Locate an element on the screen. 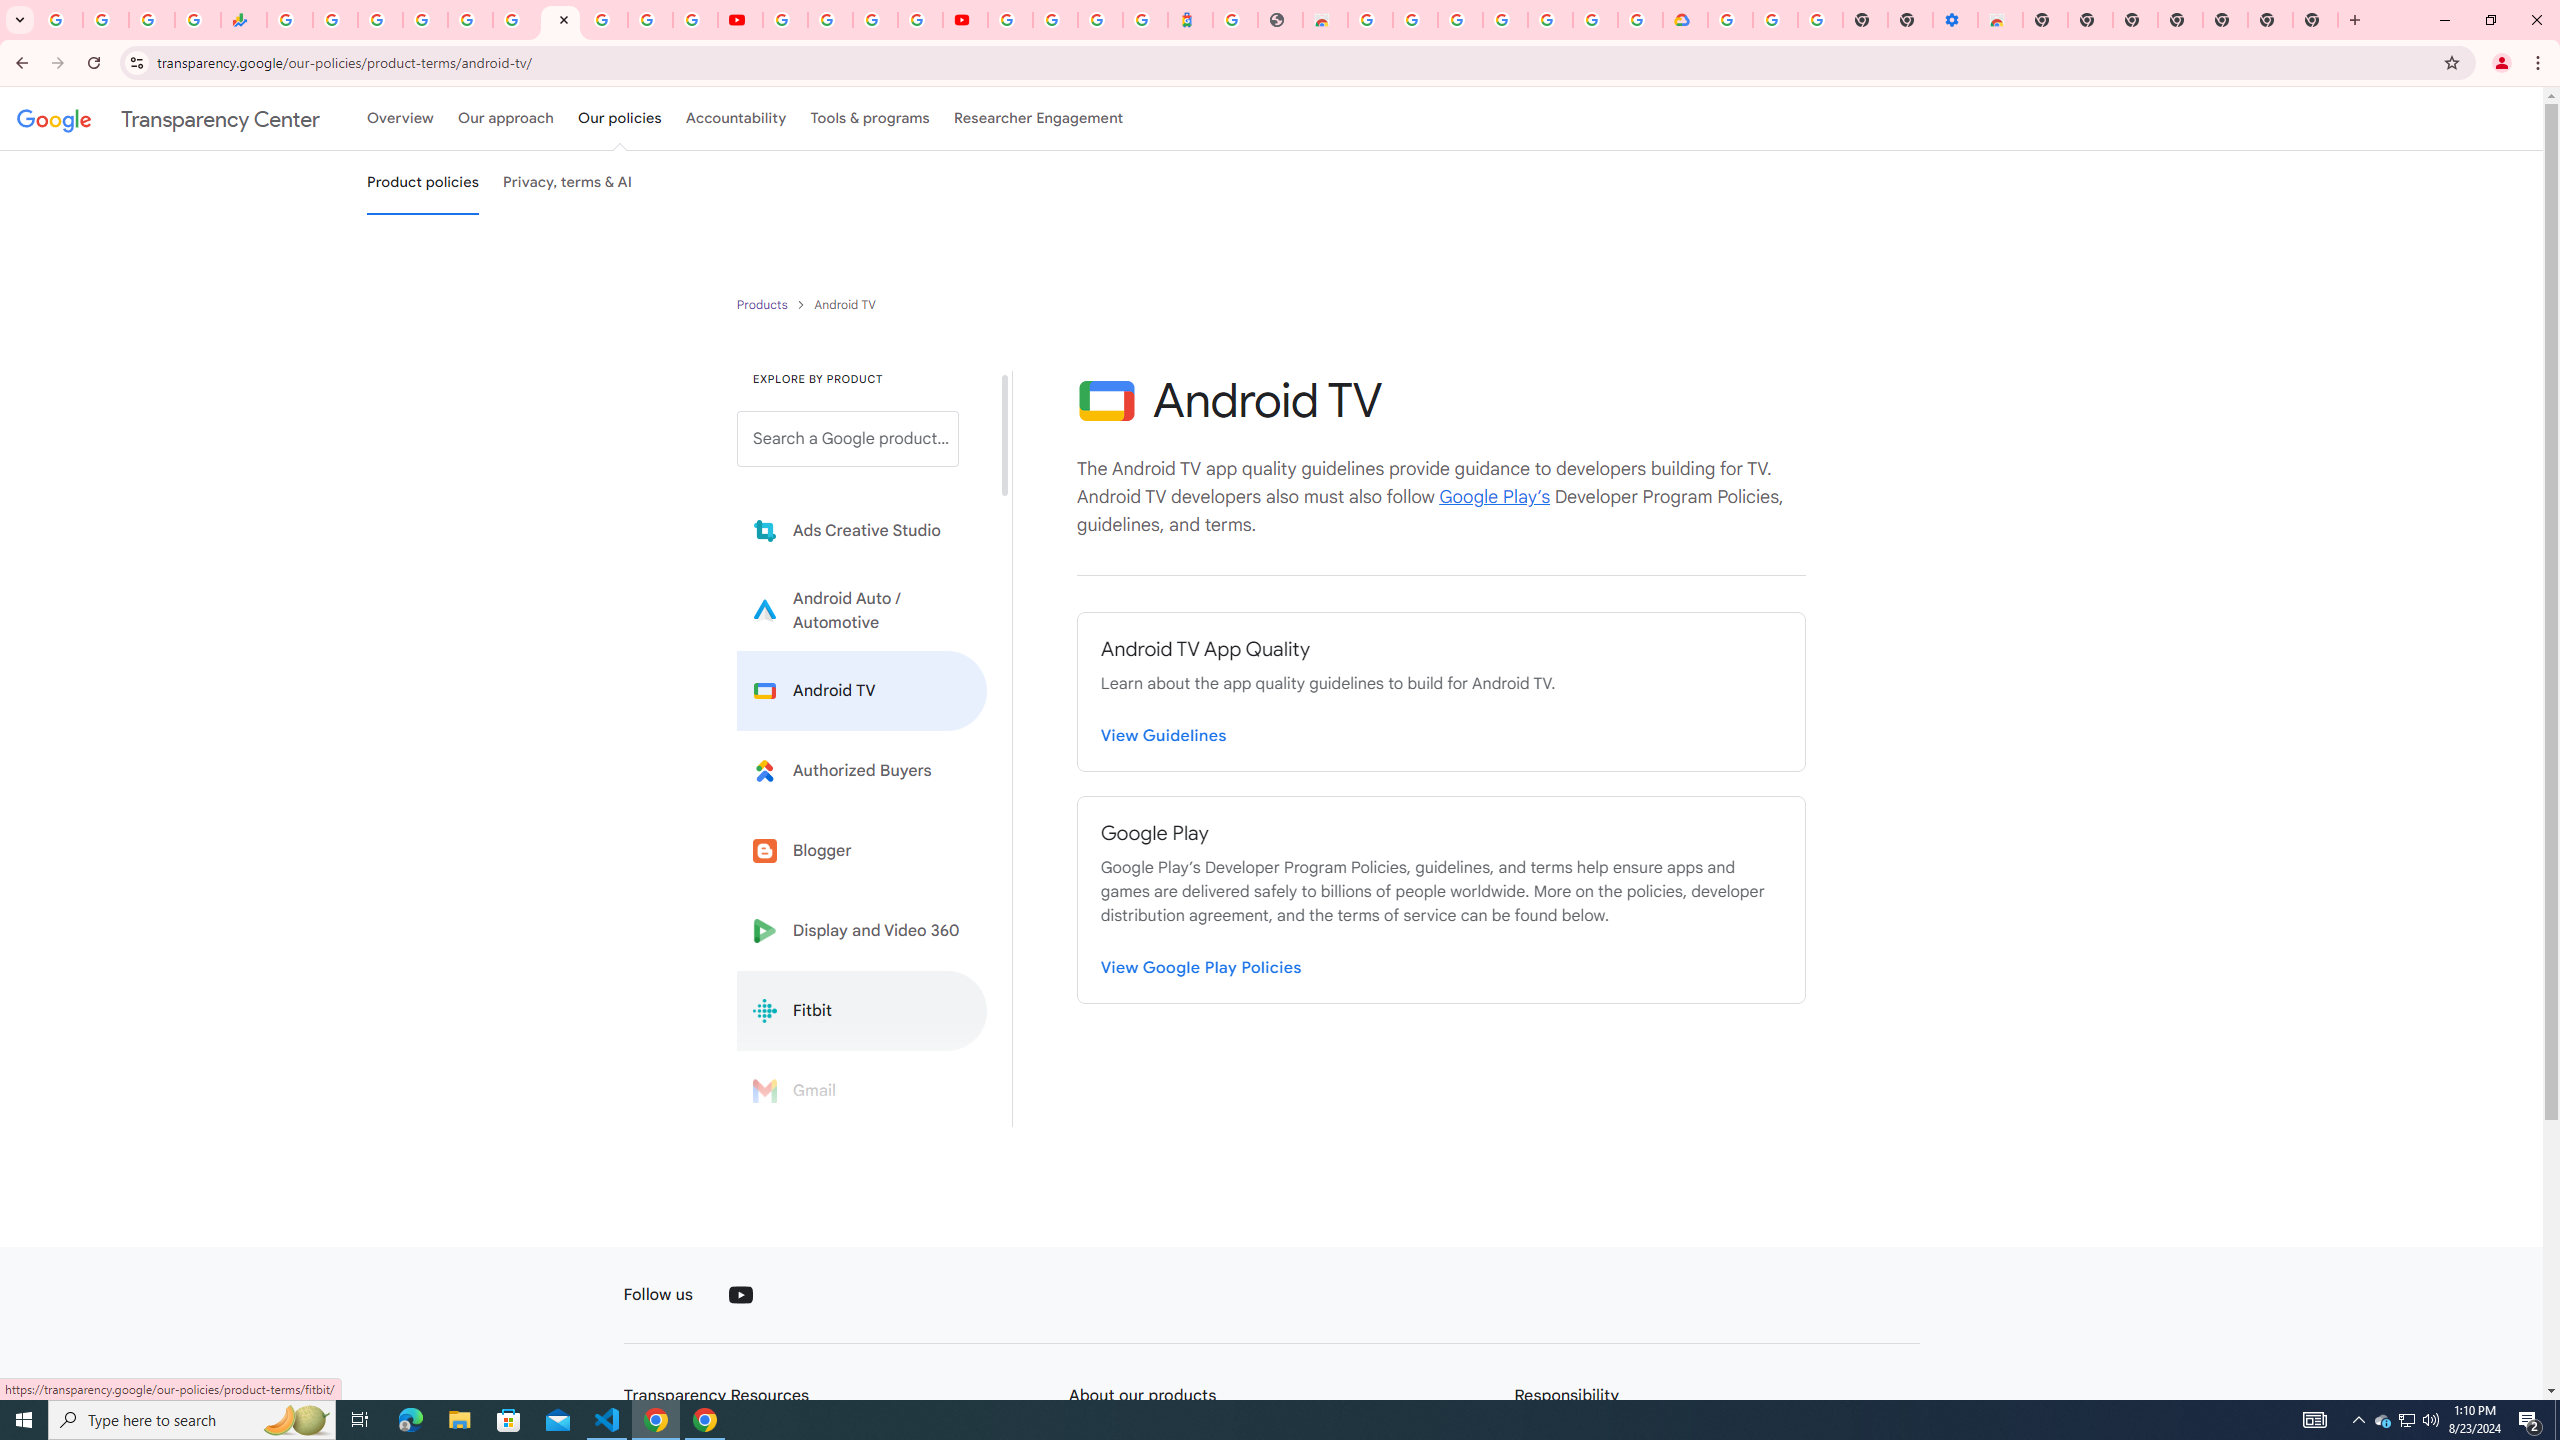 This screenshot has width=2560, height=1440. Chrome Web Store - Household is located at coordinates (1324, 20).